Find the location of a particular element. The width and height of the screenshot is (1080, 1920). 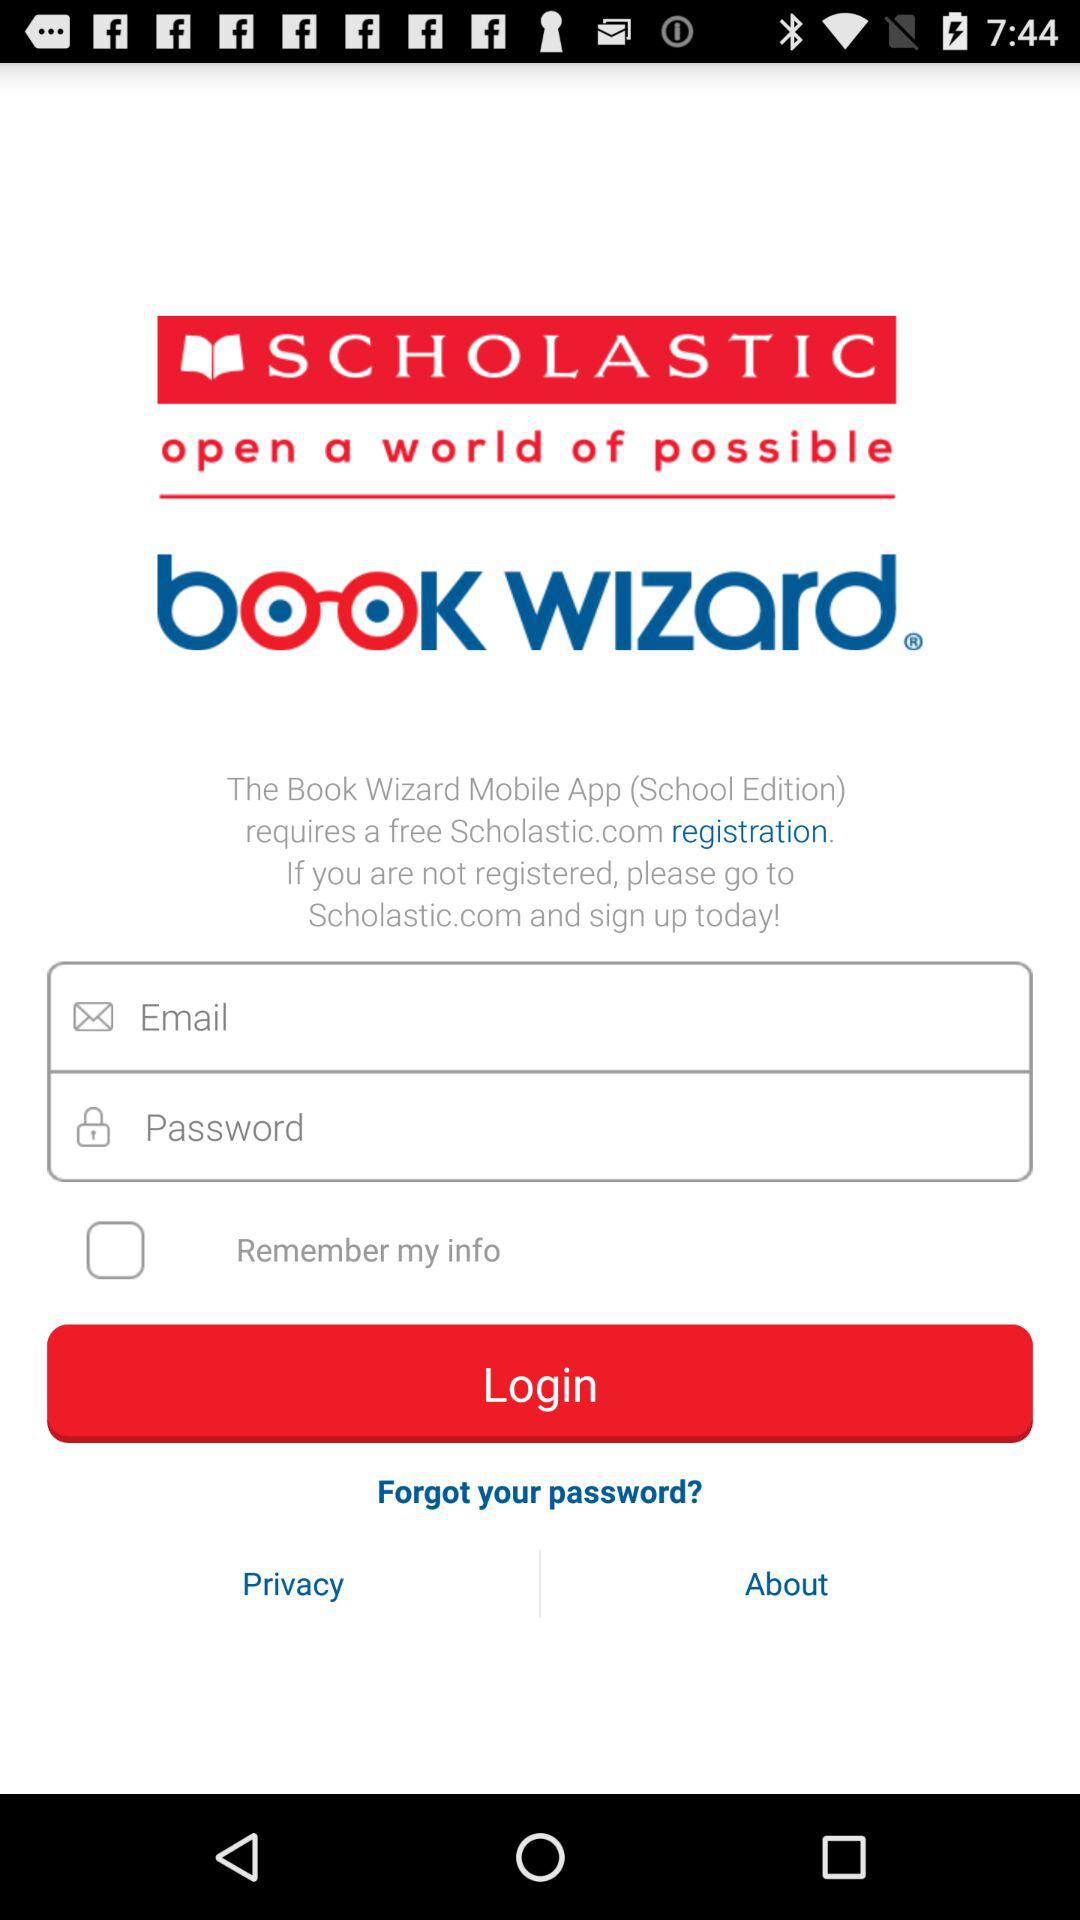

swipe until the the book wizard item is located at coordinates (540, 850).